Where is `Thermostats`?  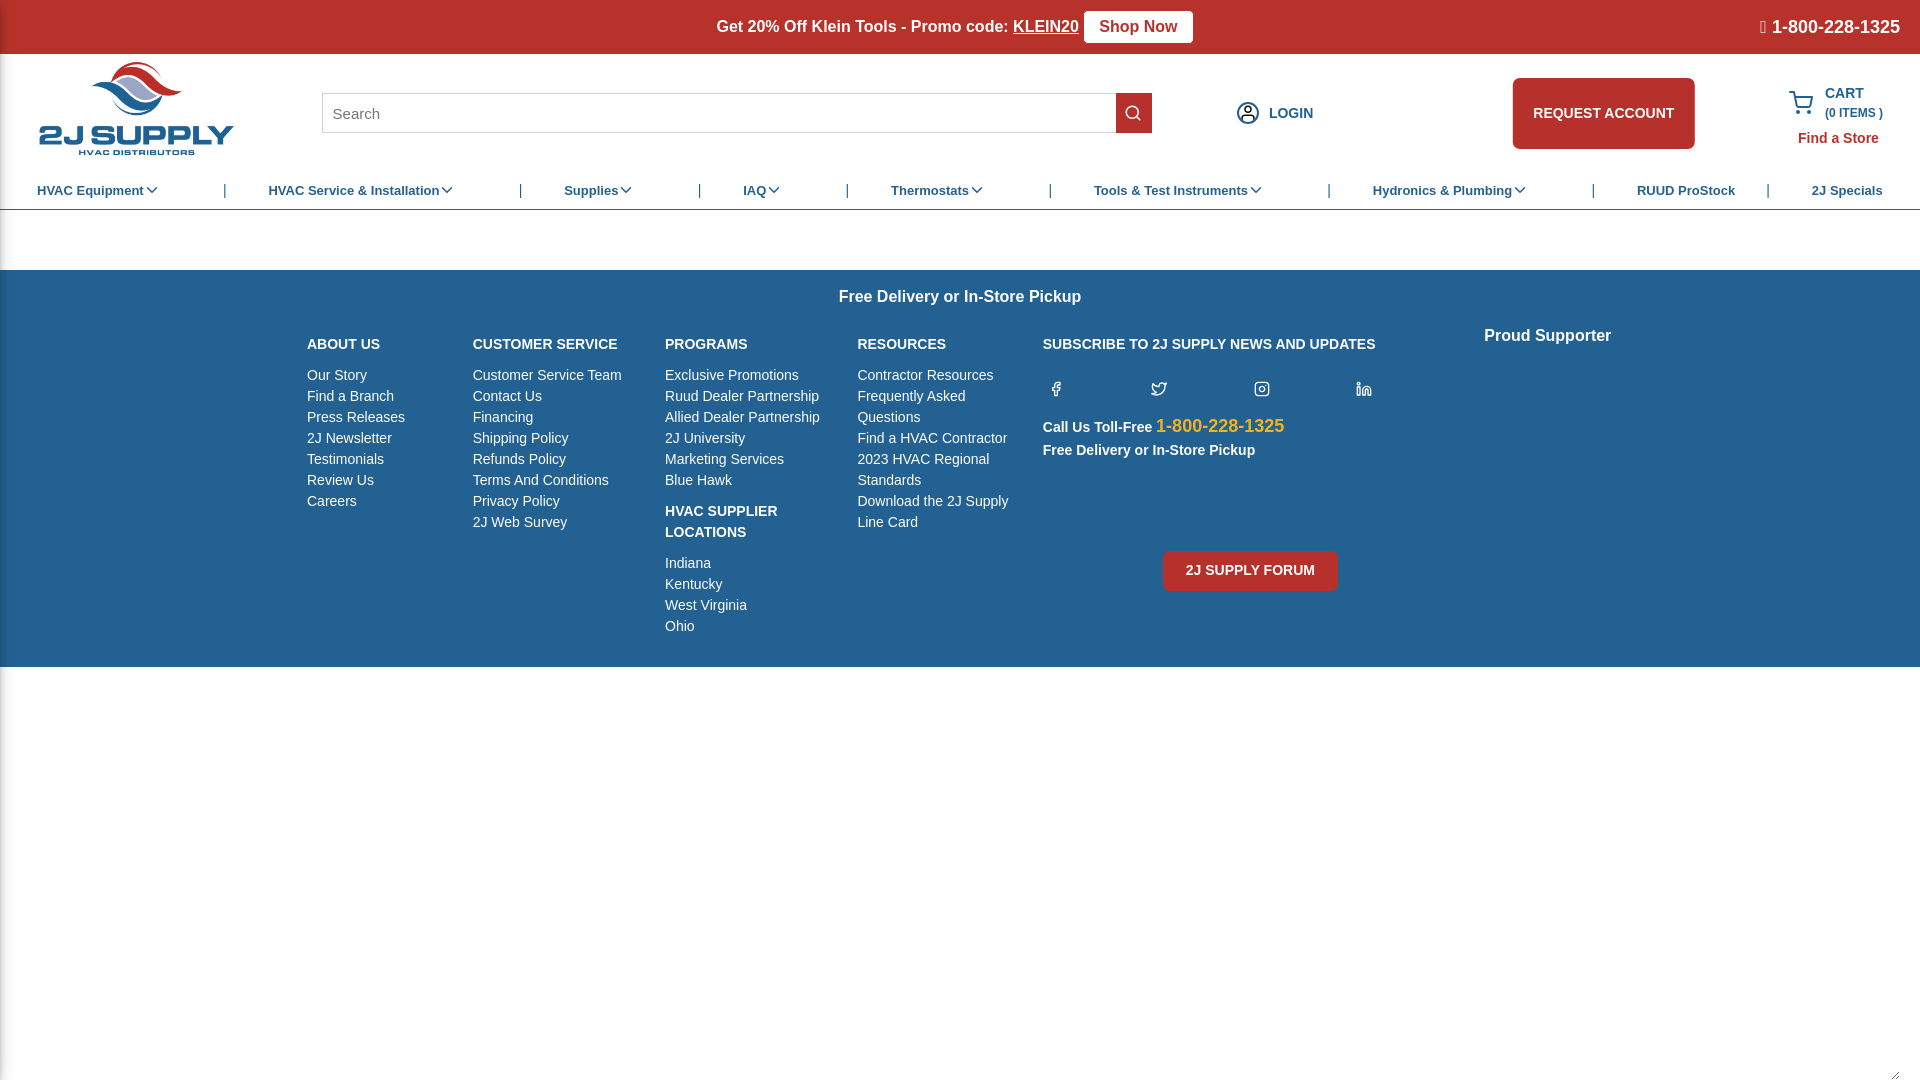
Thermostats is located at coordinates (938, 190).